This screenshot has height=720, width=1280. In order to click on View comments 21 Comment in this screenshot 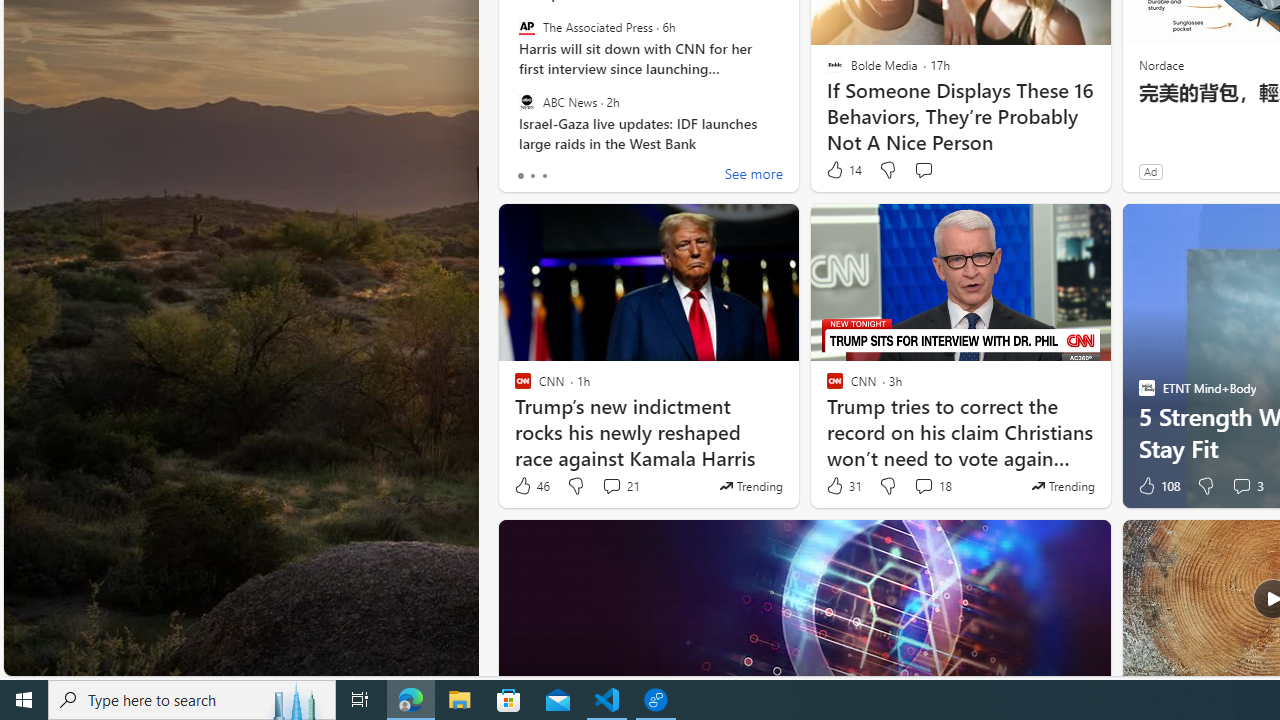, I will do `click(612, 486)`.